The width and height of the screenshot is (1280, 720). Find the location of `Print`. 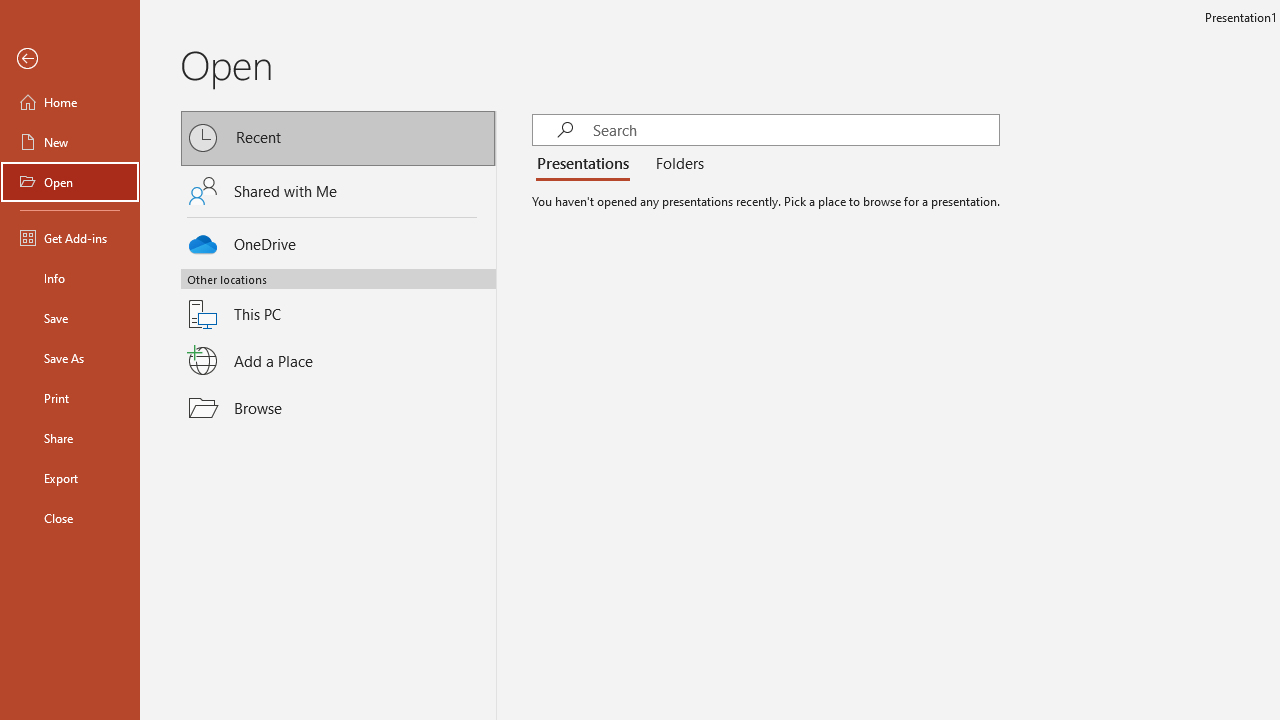

Print is located at coordinates (70, 398).